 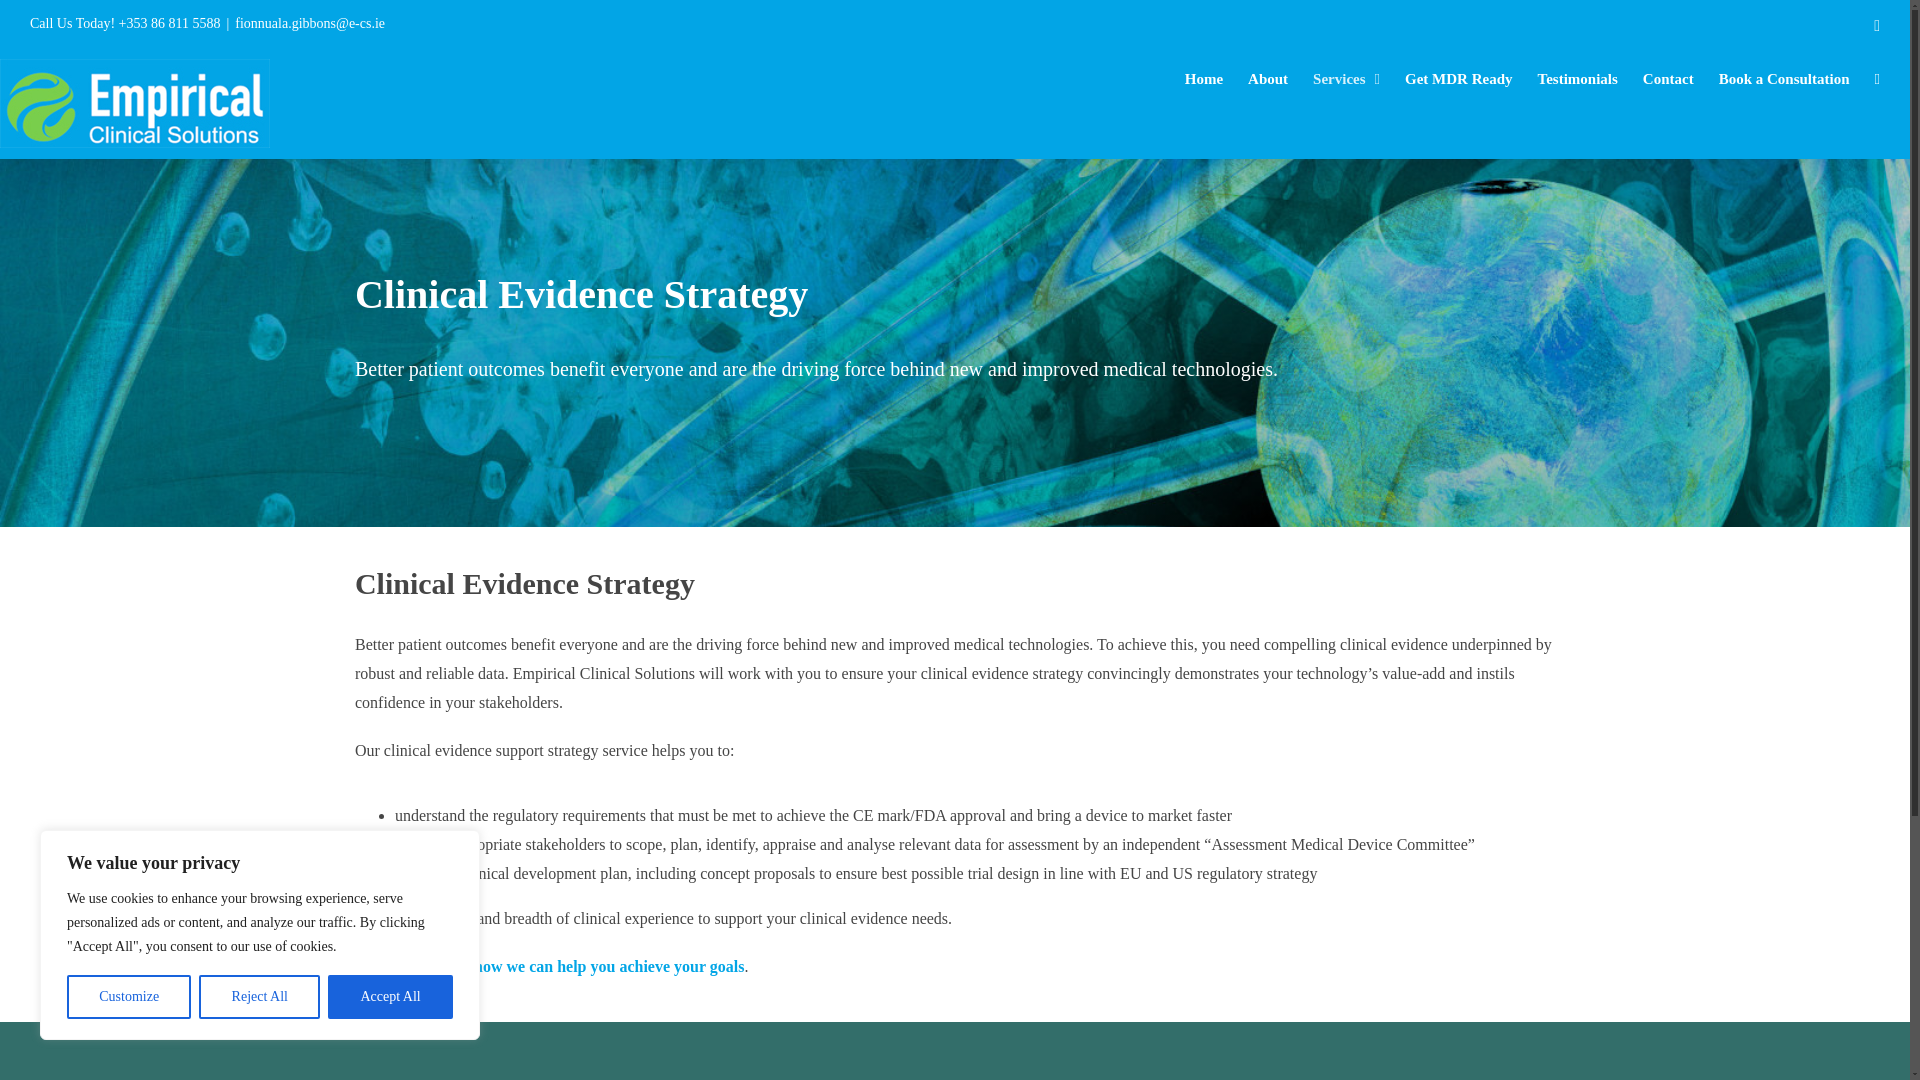 I want to click on About, so click(x=1268, y=79).